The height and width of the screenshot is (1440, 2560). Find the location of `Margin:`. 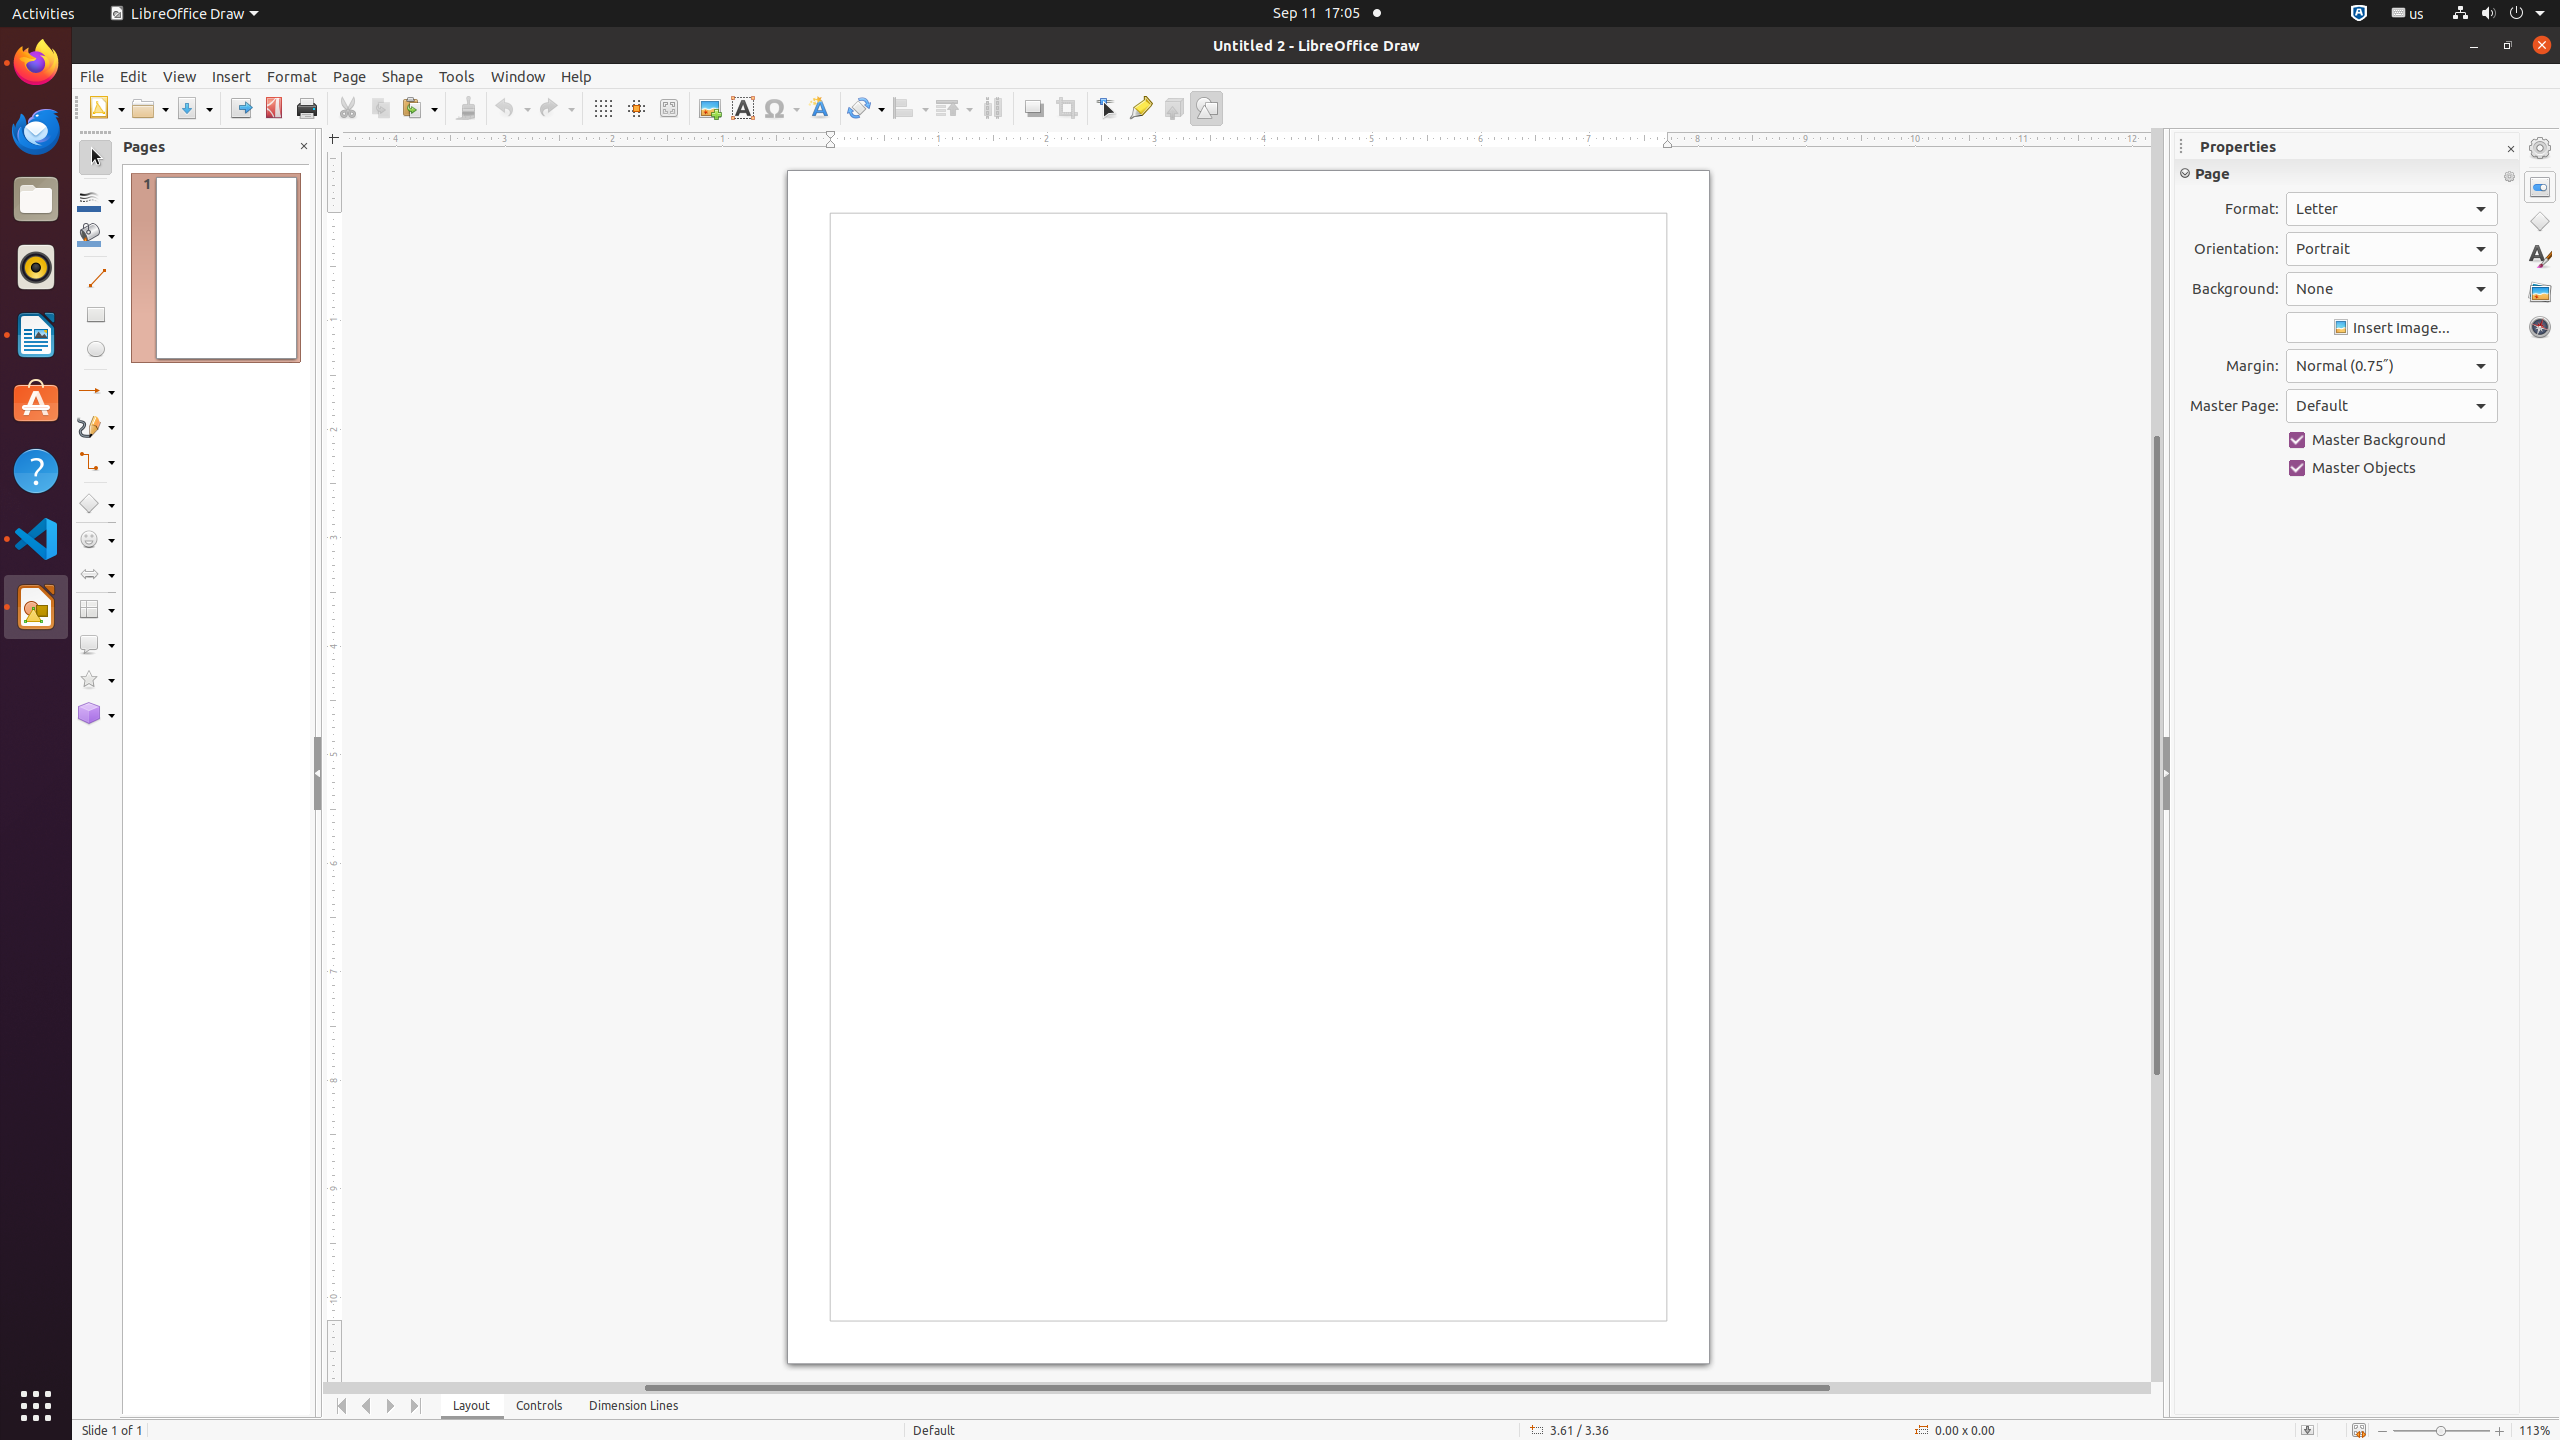

Margin: is located at coordinates (2392, 366).